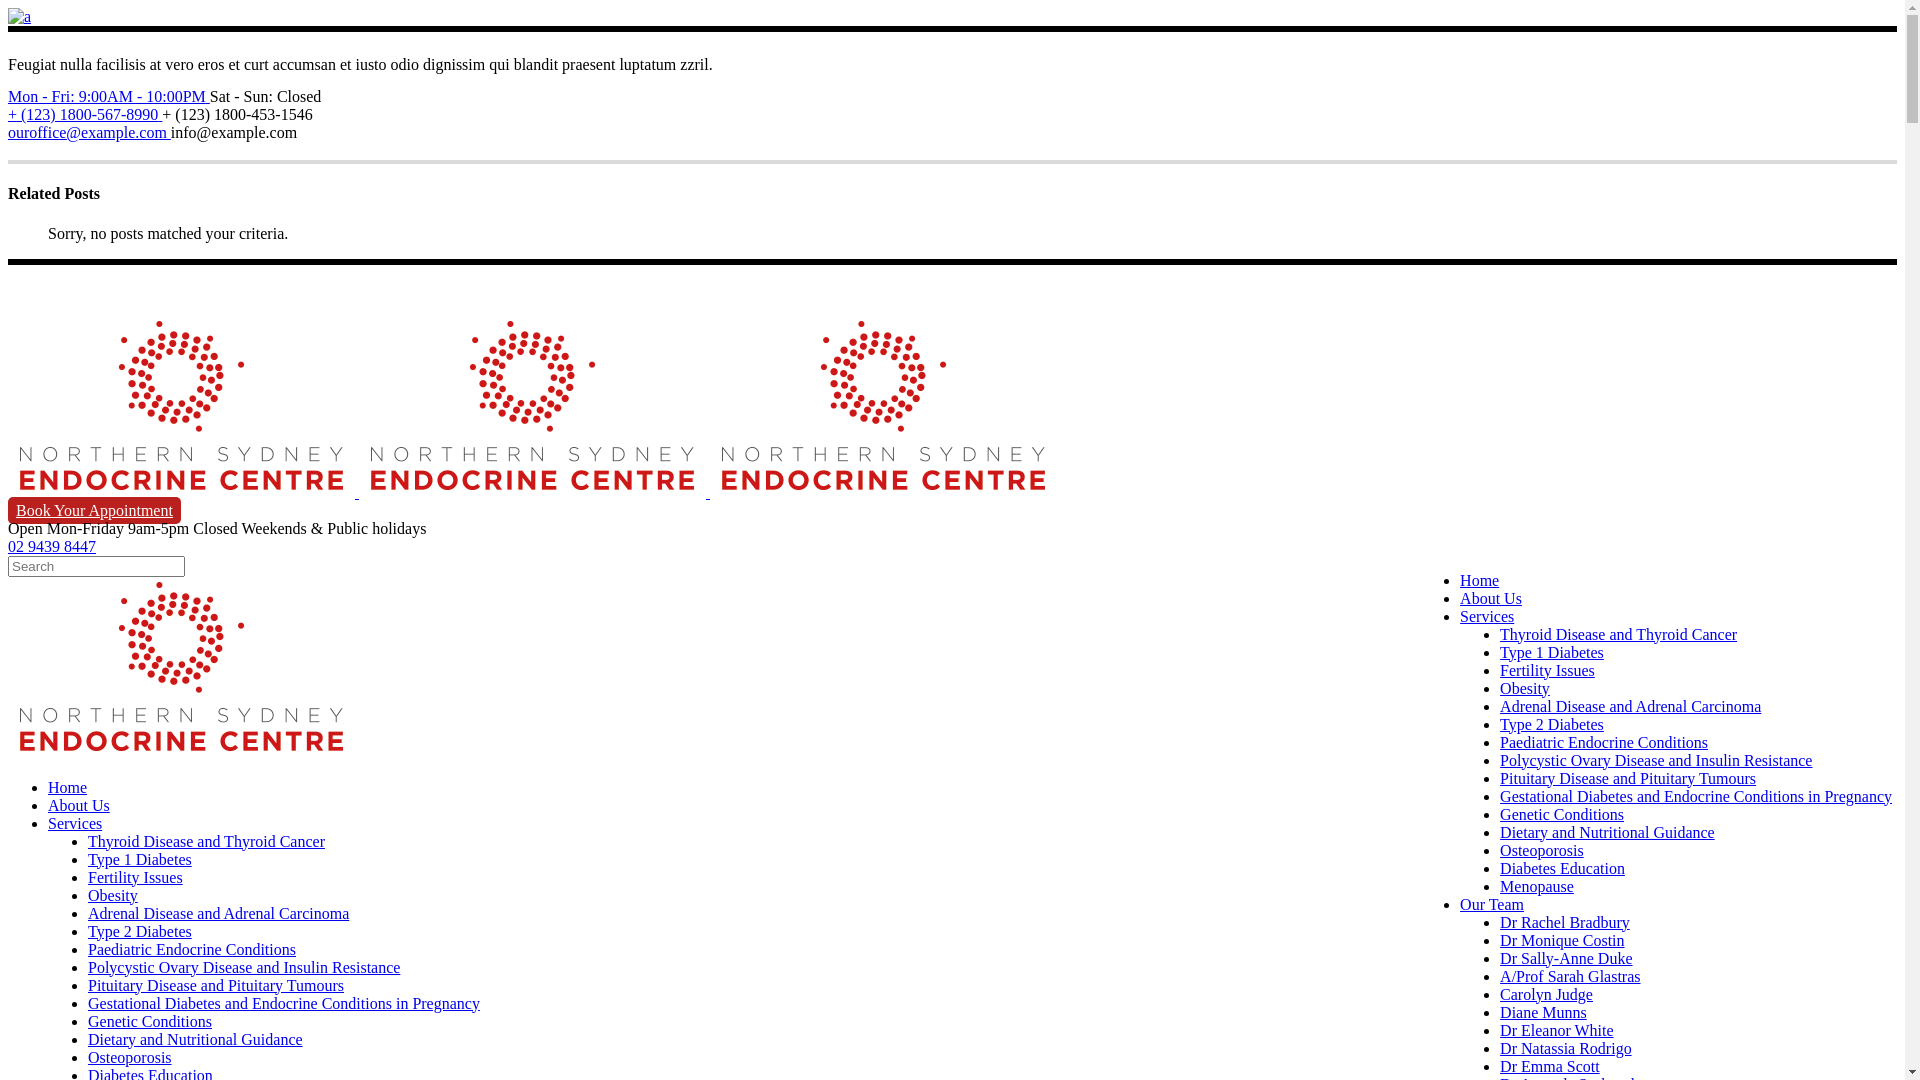  Describe the element at coordinates (1570, 976) in the screenshot. I see `A/Prof Sarah Glastras` at that location.